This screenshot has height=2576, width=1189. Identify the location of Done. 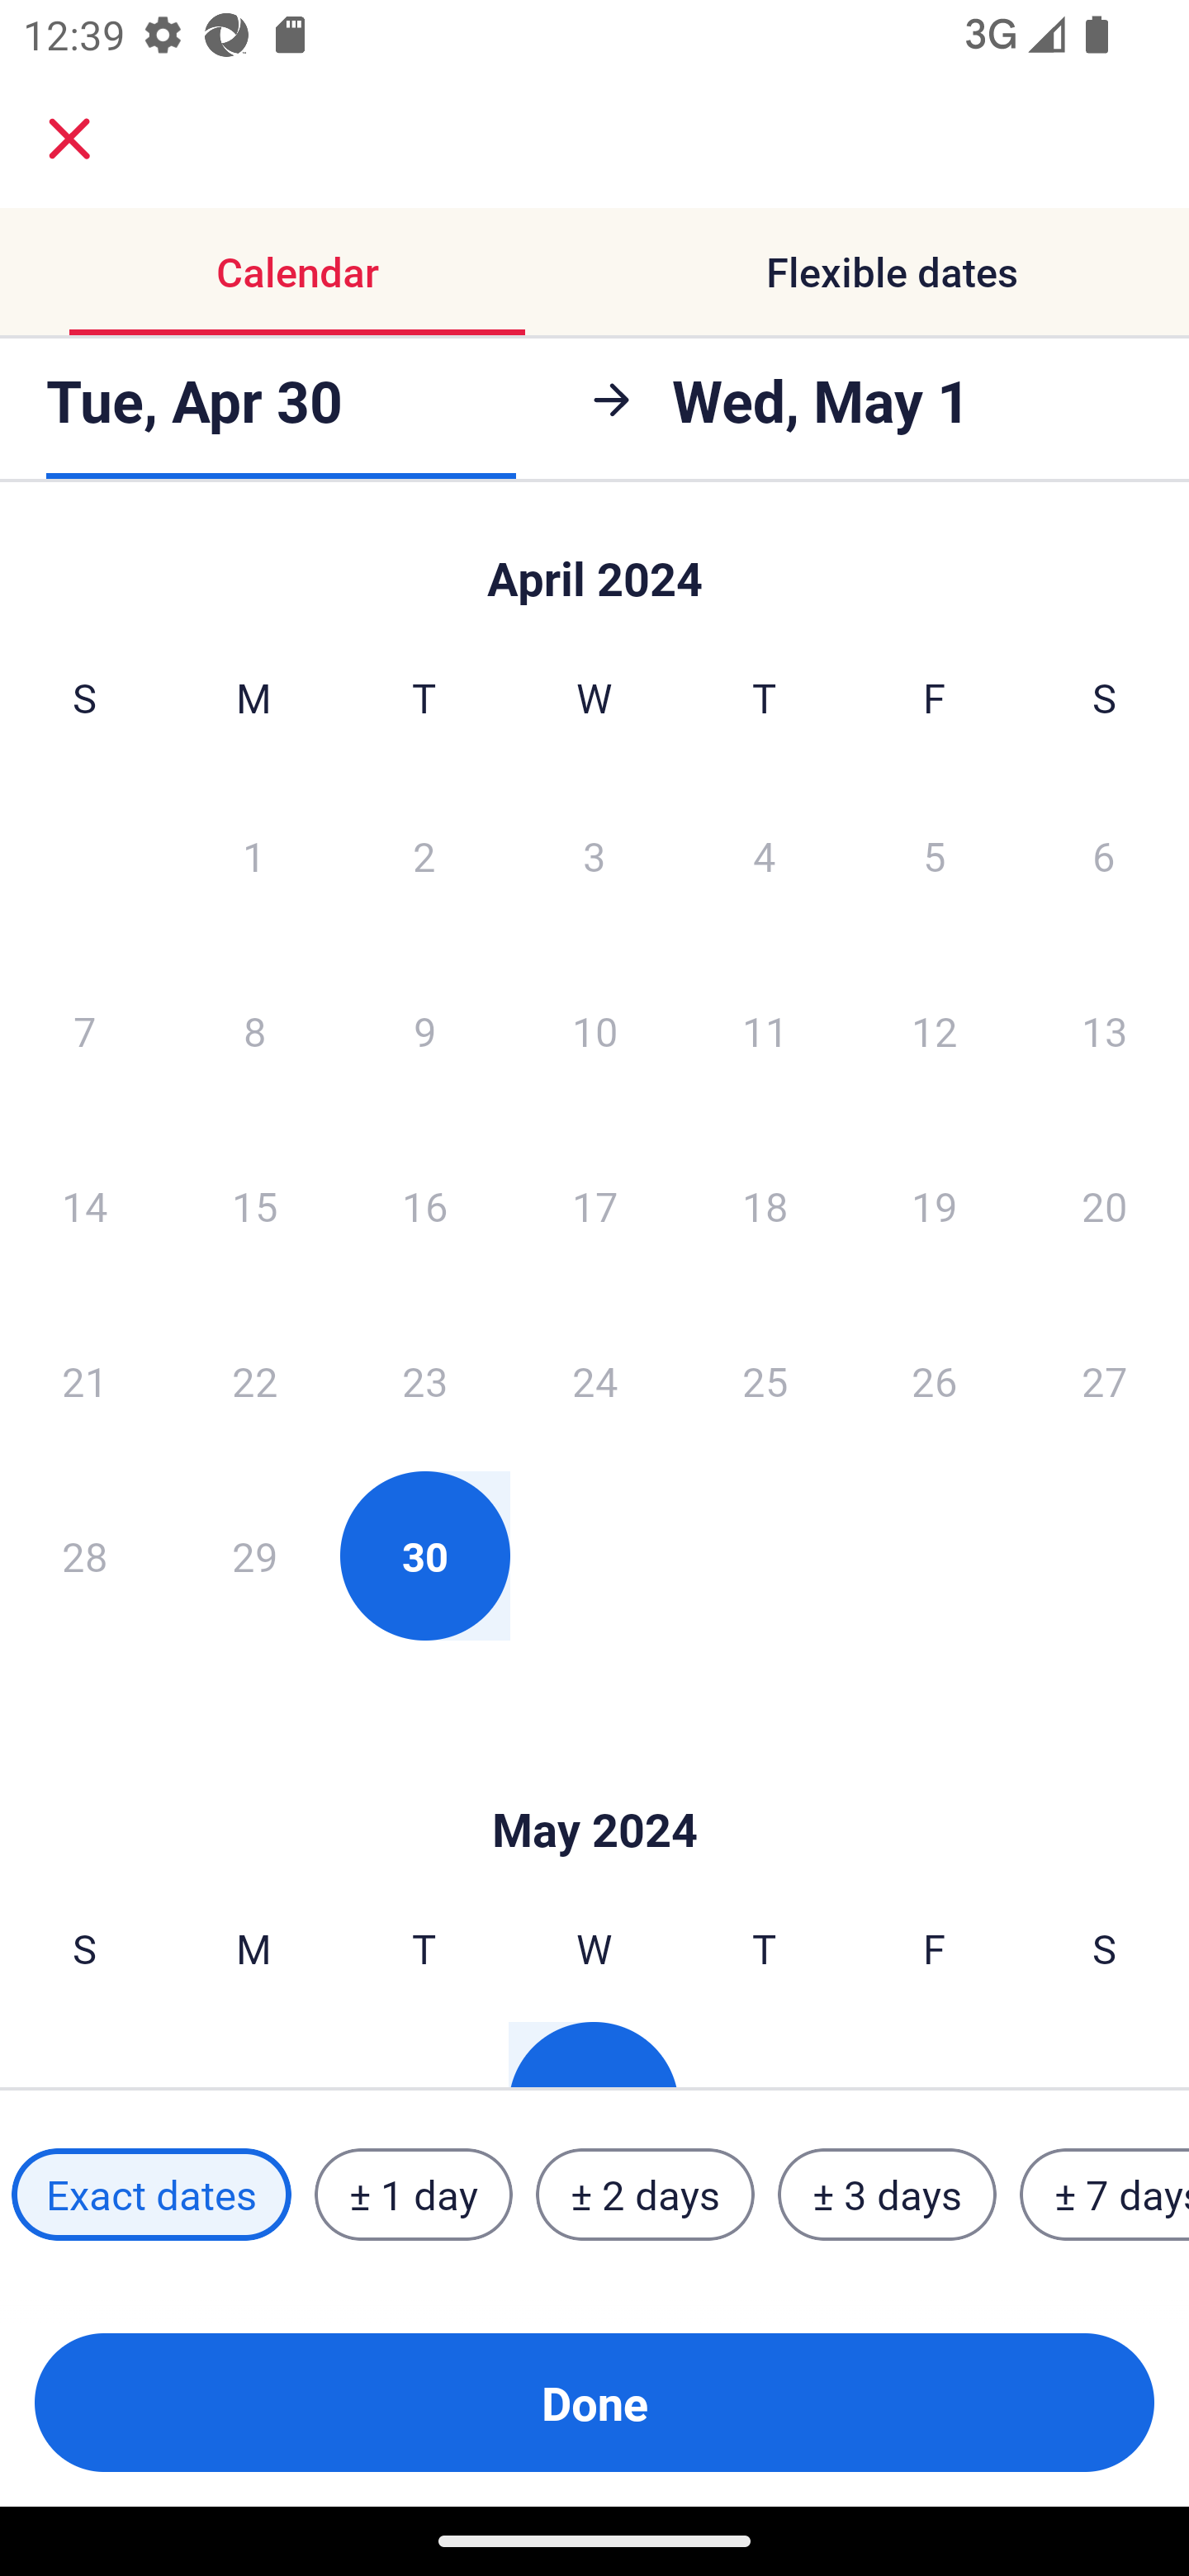
(594, 2403).